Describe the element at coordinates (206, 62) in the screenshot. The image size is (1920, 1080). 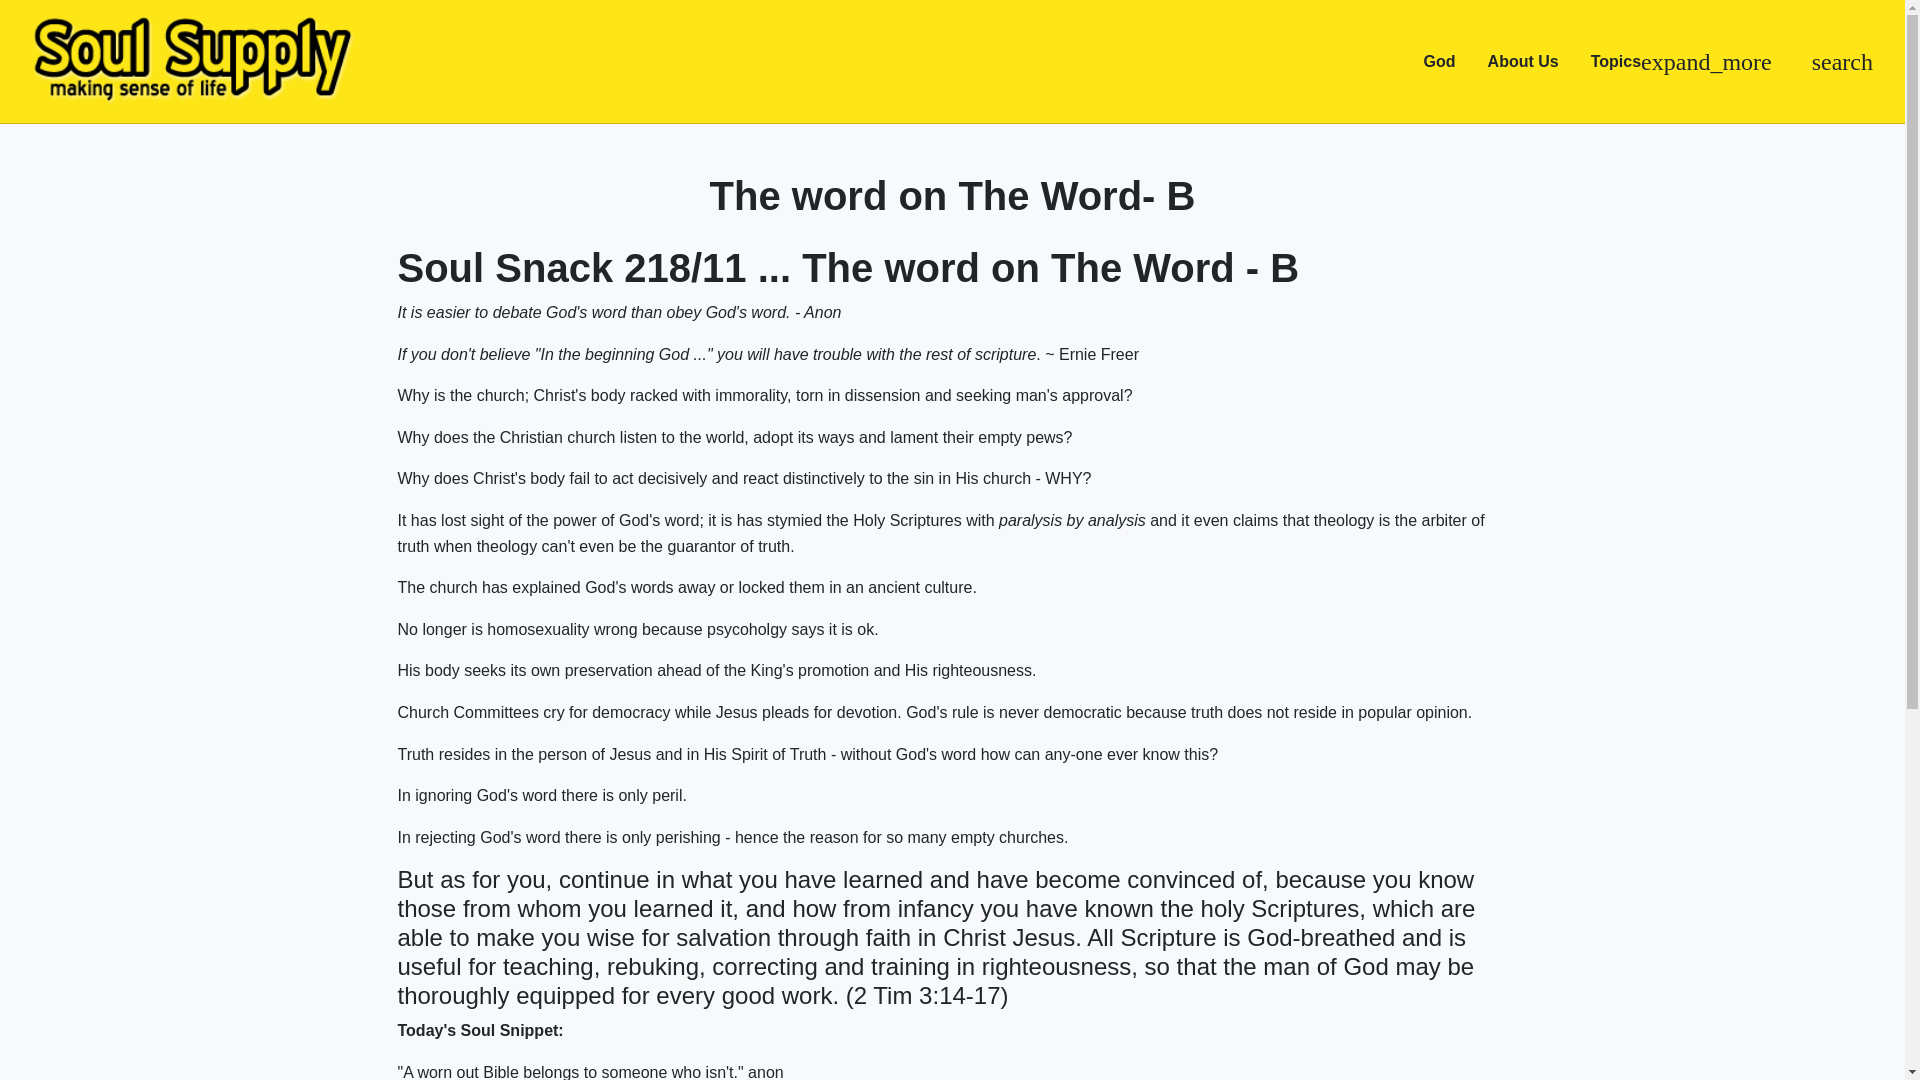
I see `Soul Supply logo` at that location.